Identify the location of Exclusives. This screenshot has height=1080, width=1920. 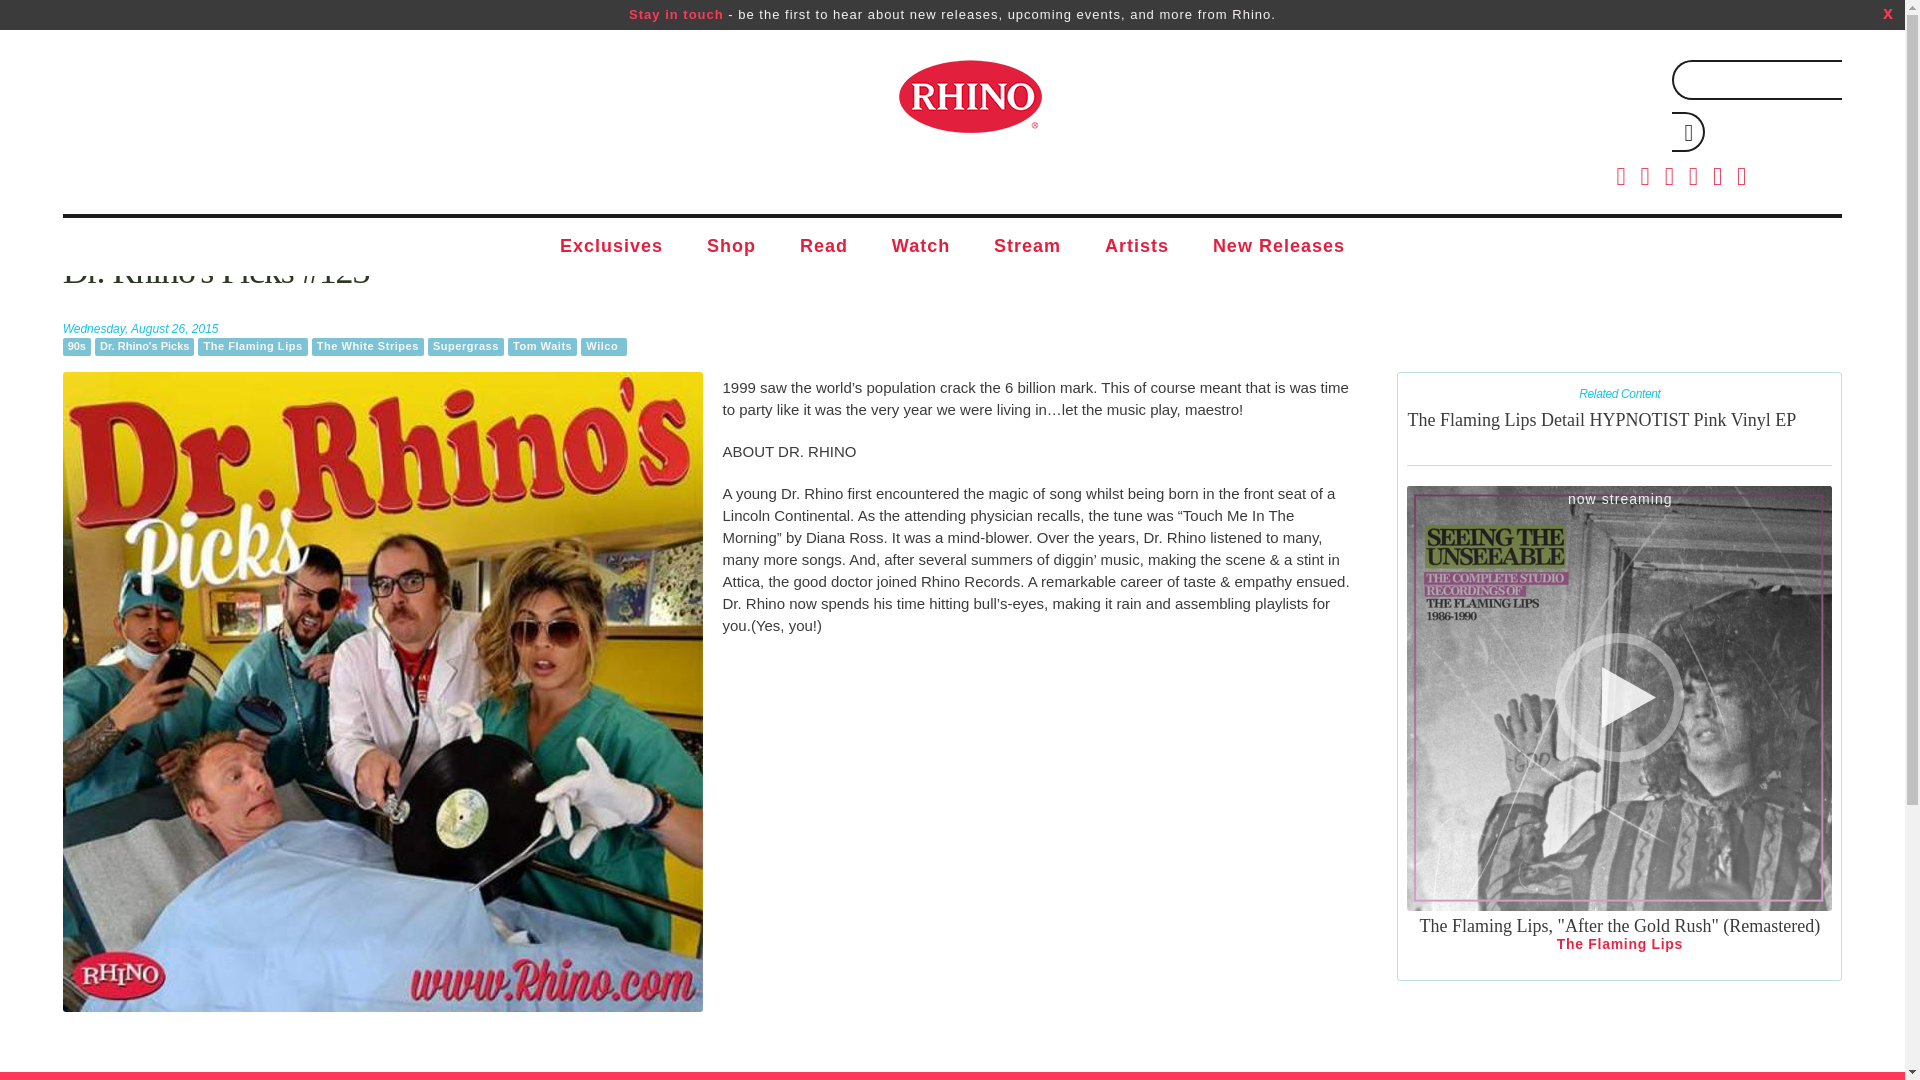
(611, 247).